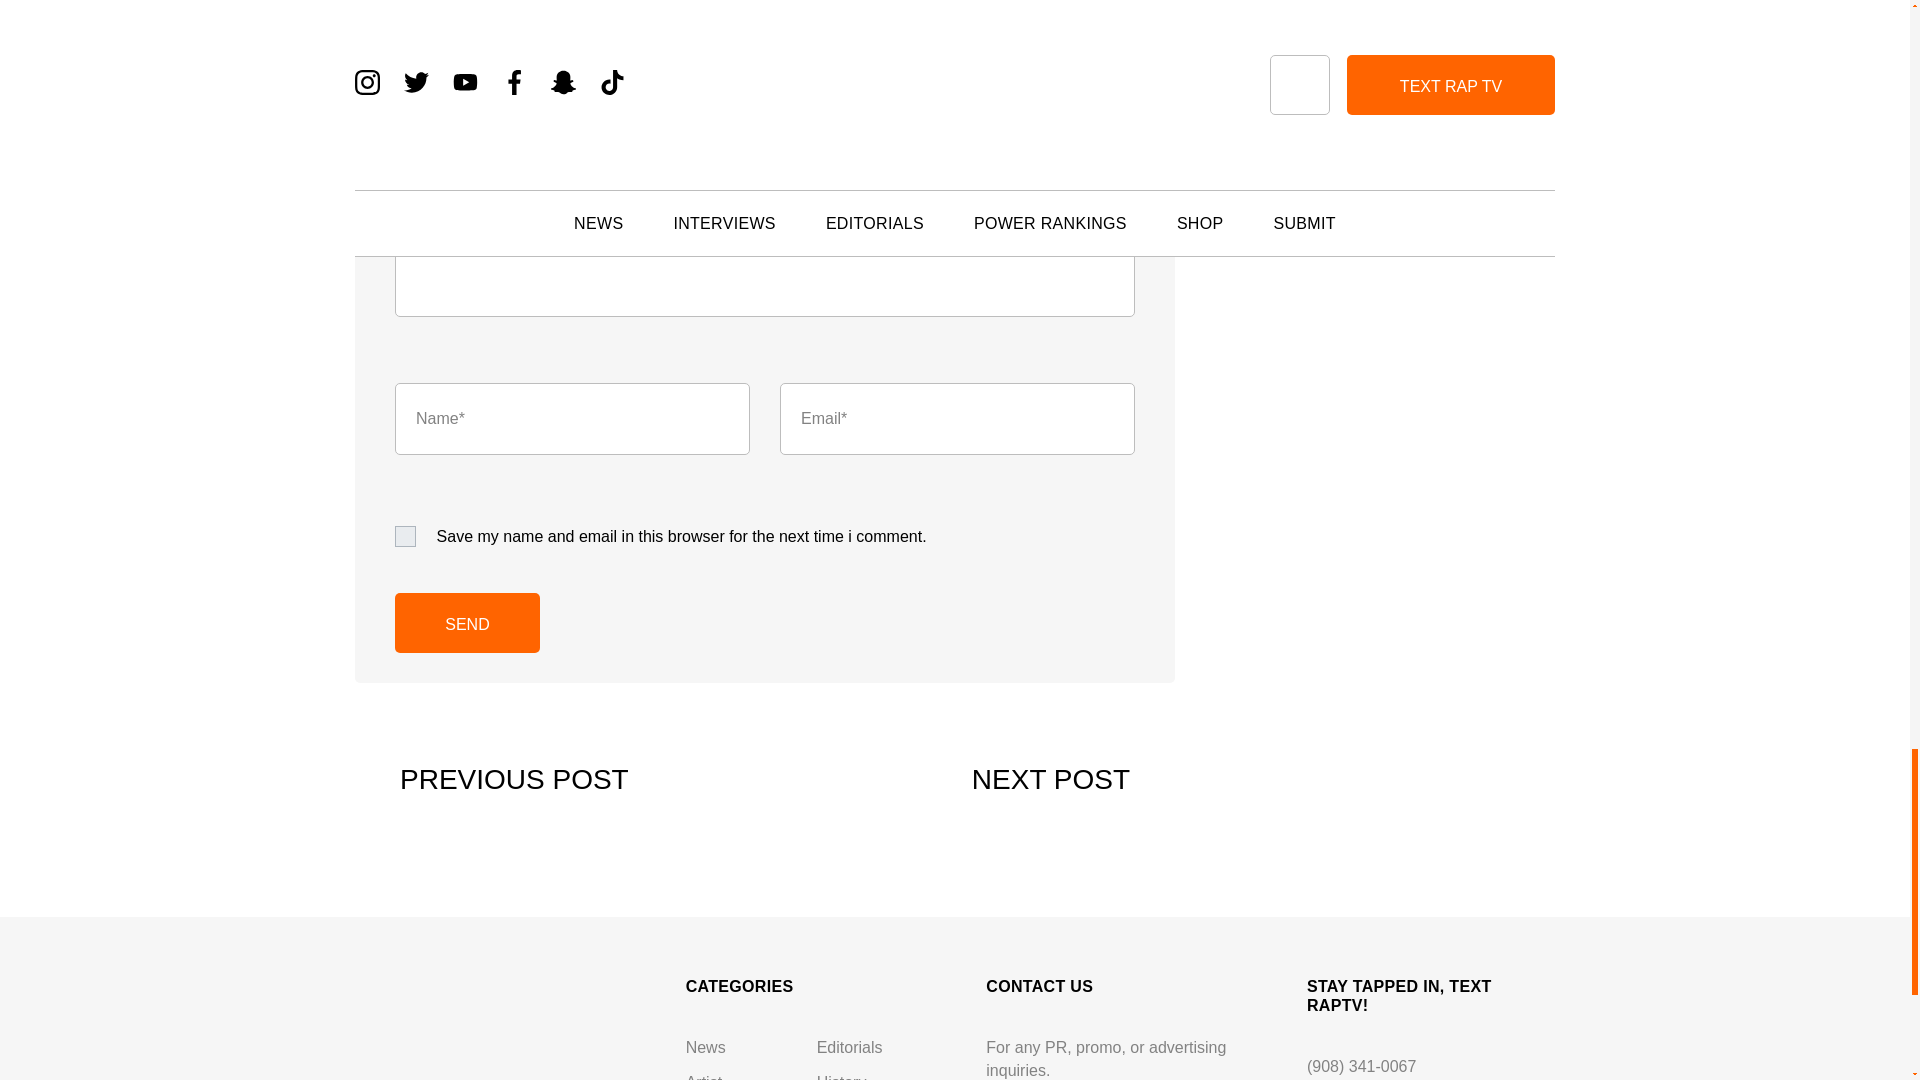 This screenshot has height=1080, width=1920. Describe the element at coordinates (492, 780) in the screenshot. I see `PREVIOUS POST` at that location.